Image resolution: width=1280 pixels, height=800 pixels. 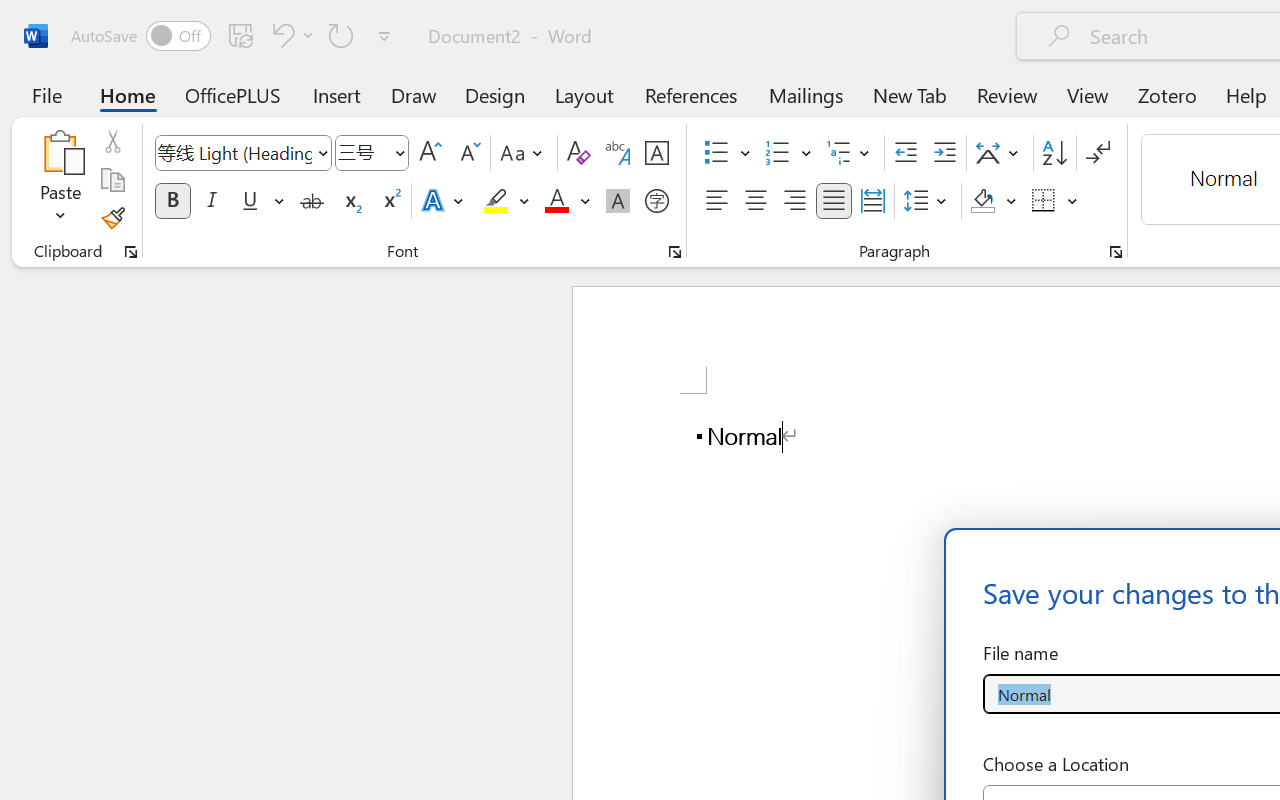 What do you see at coordinates (131, 252) in the screenshot?
I see `Office Clipboard...` at bounding box center [131, 252].